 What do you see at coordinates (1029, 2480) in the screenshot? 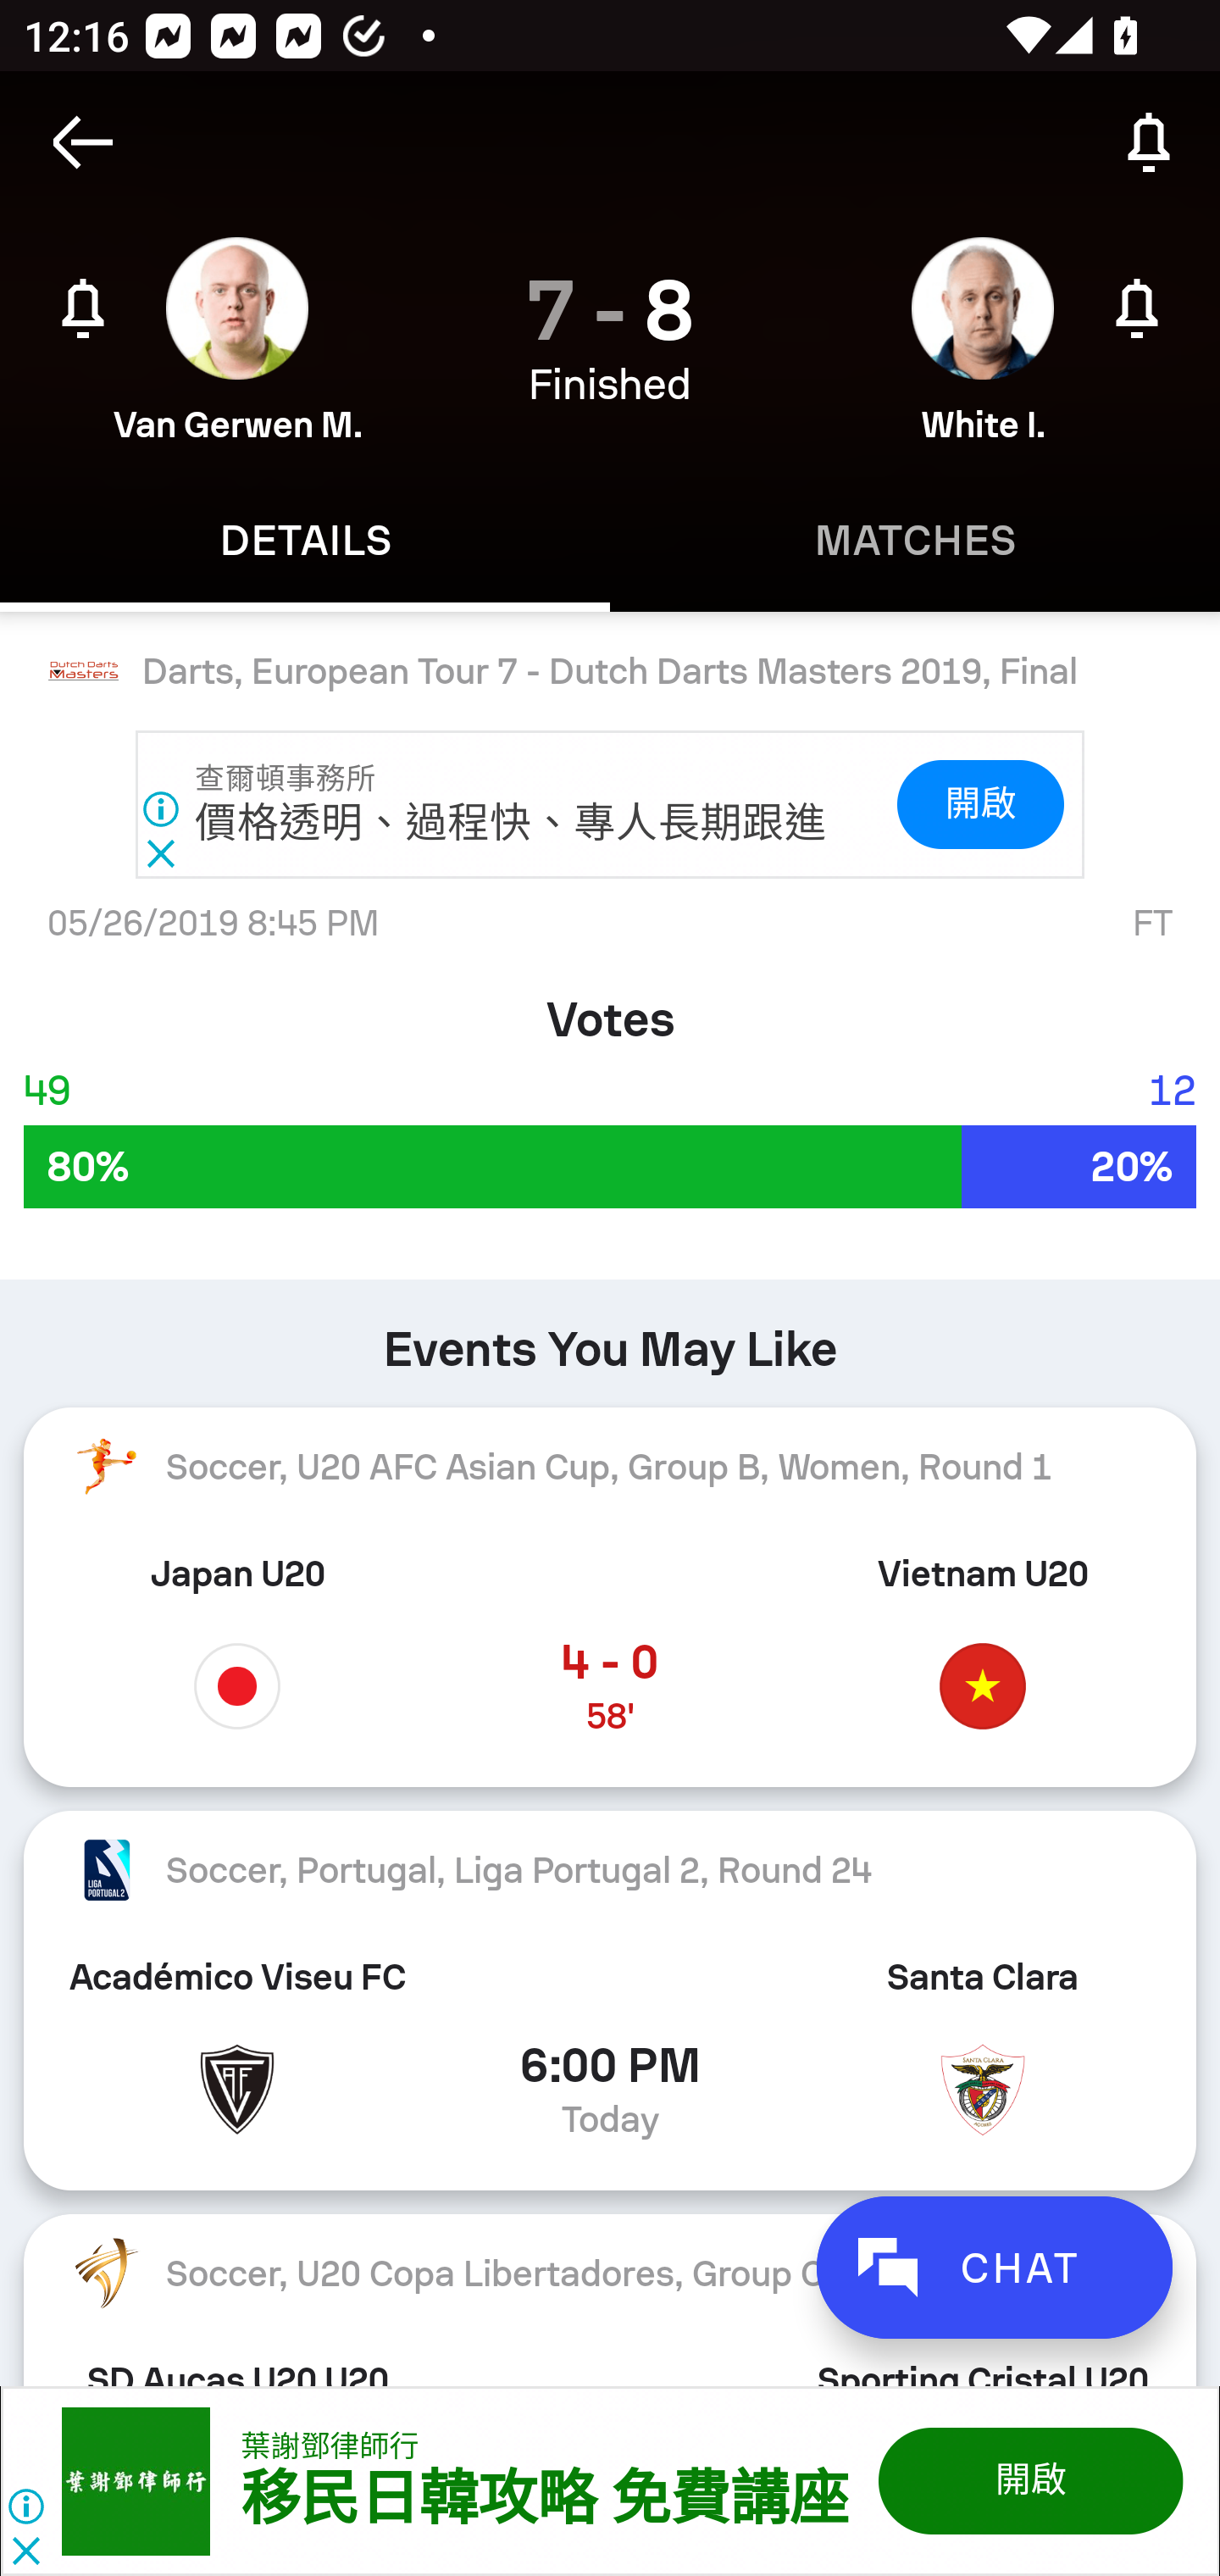
I see `開啟` at bounding box center [1029, 2480].